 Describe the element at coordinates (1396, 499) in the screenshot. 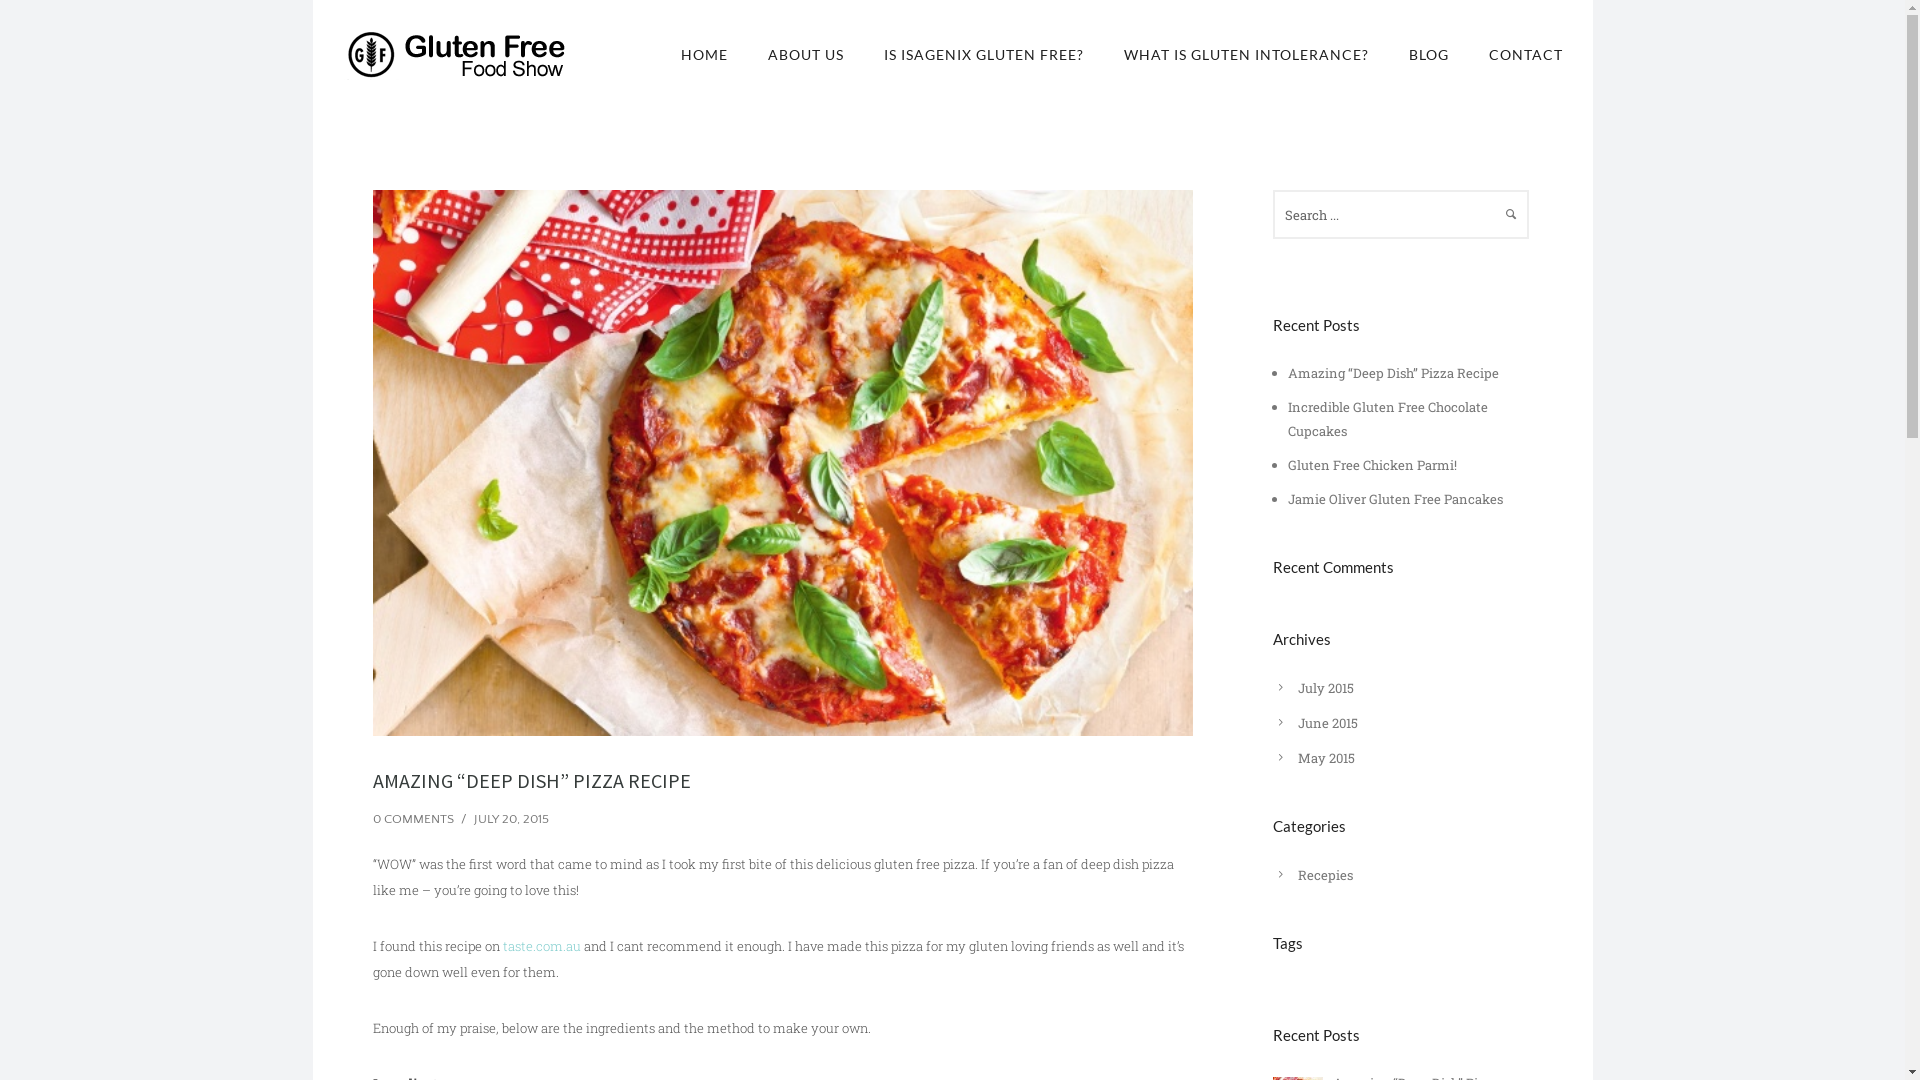

I see `Jamie Oliver Gluten Free Pancakes` at that location.